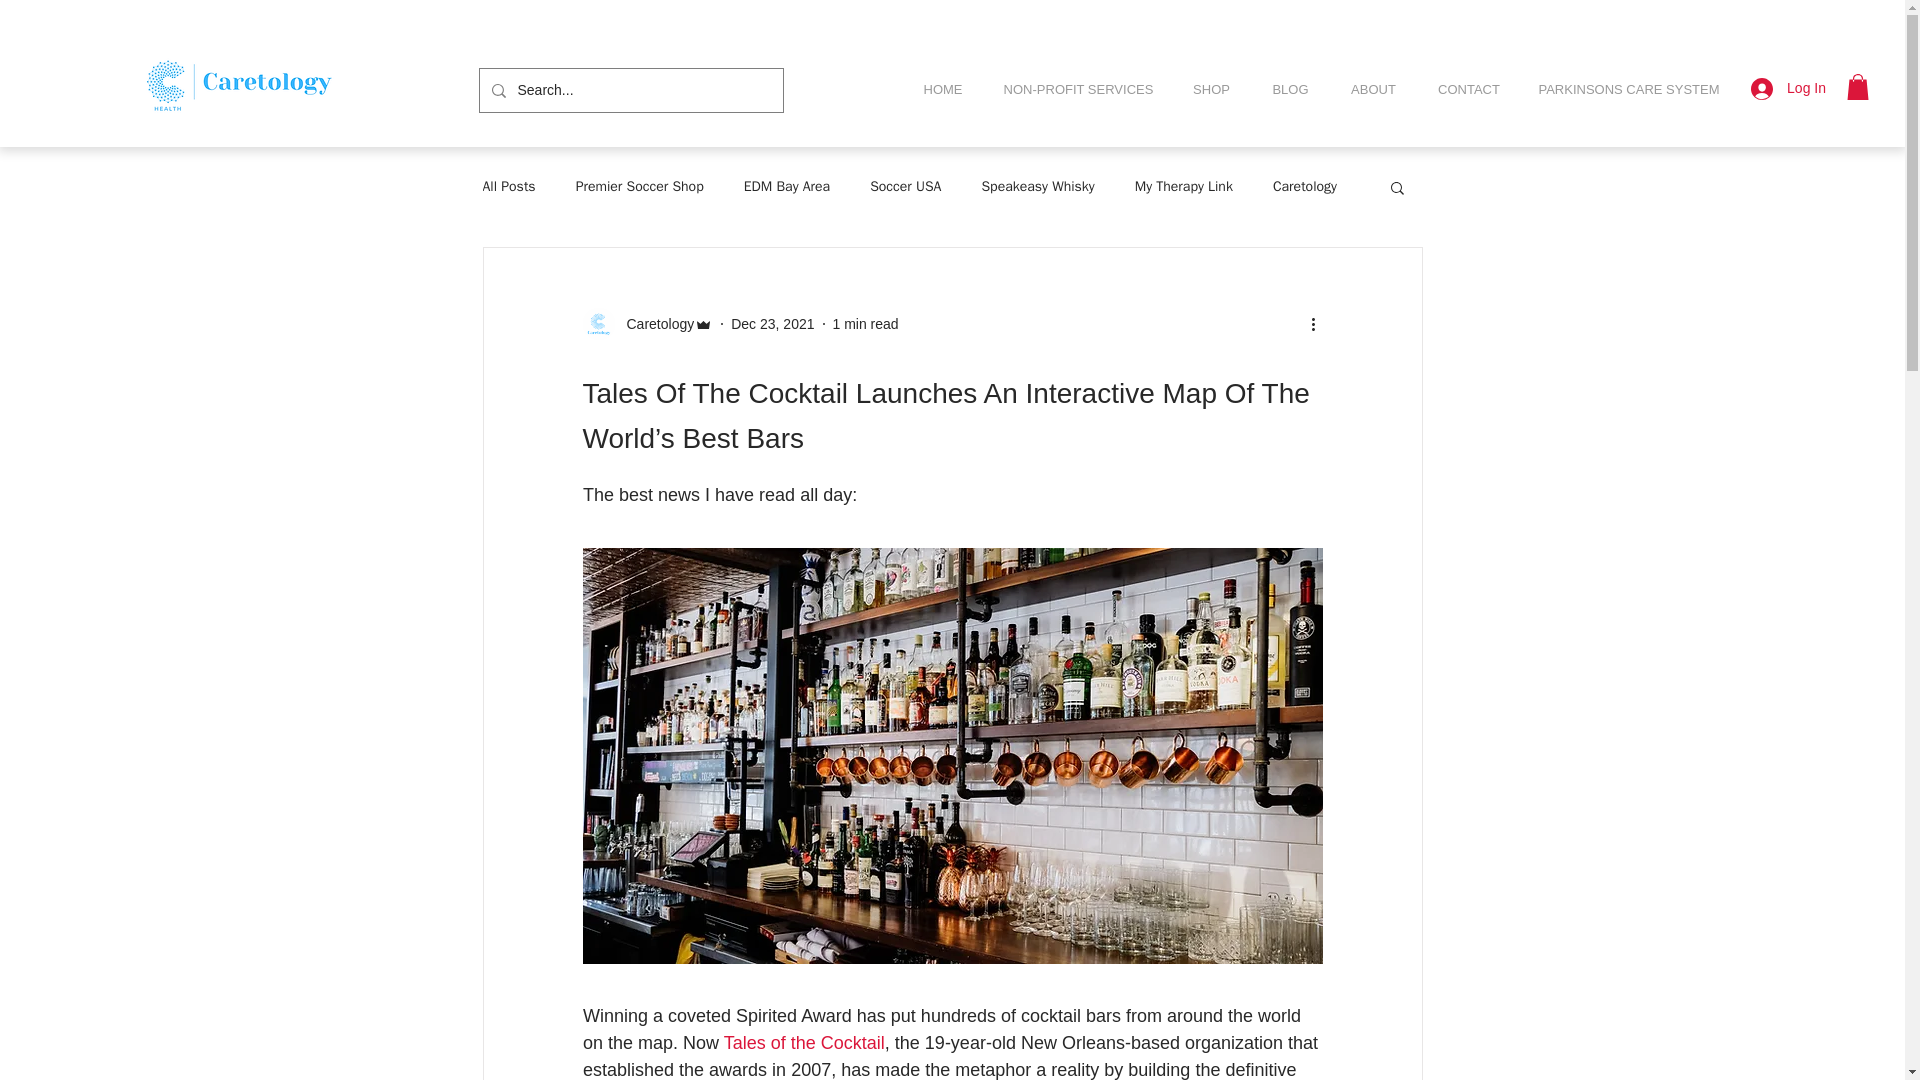 This screenshot has height=1080, width=1920. What do you see at coordinates (1304, 186) in the screenshot?
I see `Caretology` at bounding box center [1304, 186].